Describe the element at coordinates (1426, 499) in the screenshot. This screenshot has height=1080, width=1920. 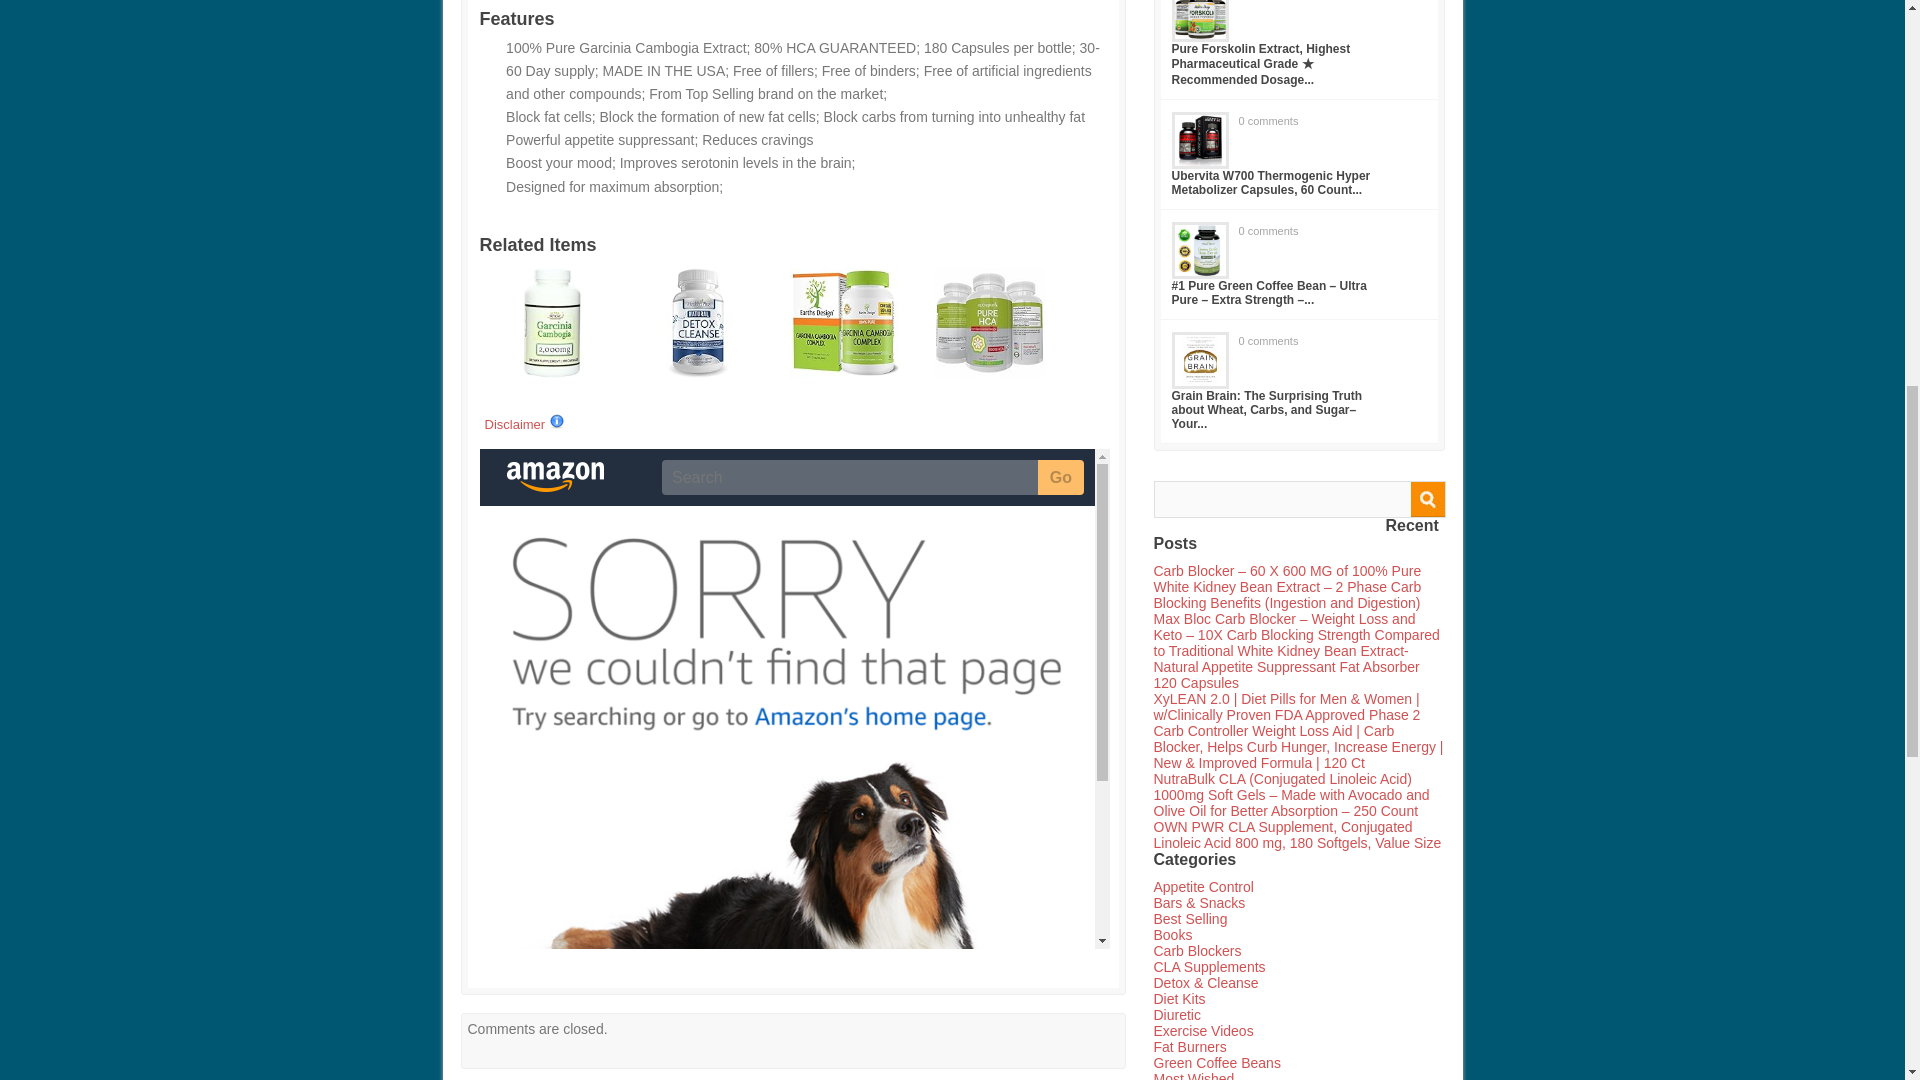
I see `Search` at that location.